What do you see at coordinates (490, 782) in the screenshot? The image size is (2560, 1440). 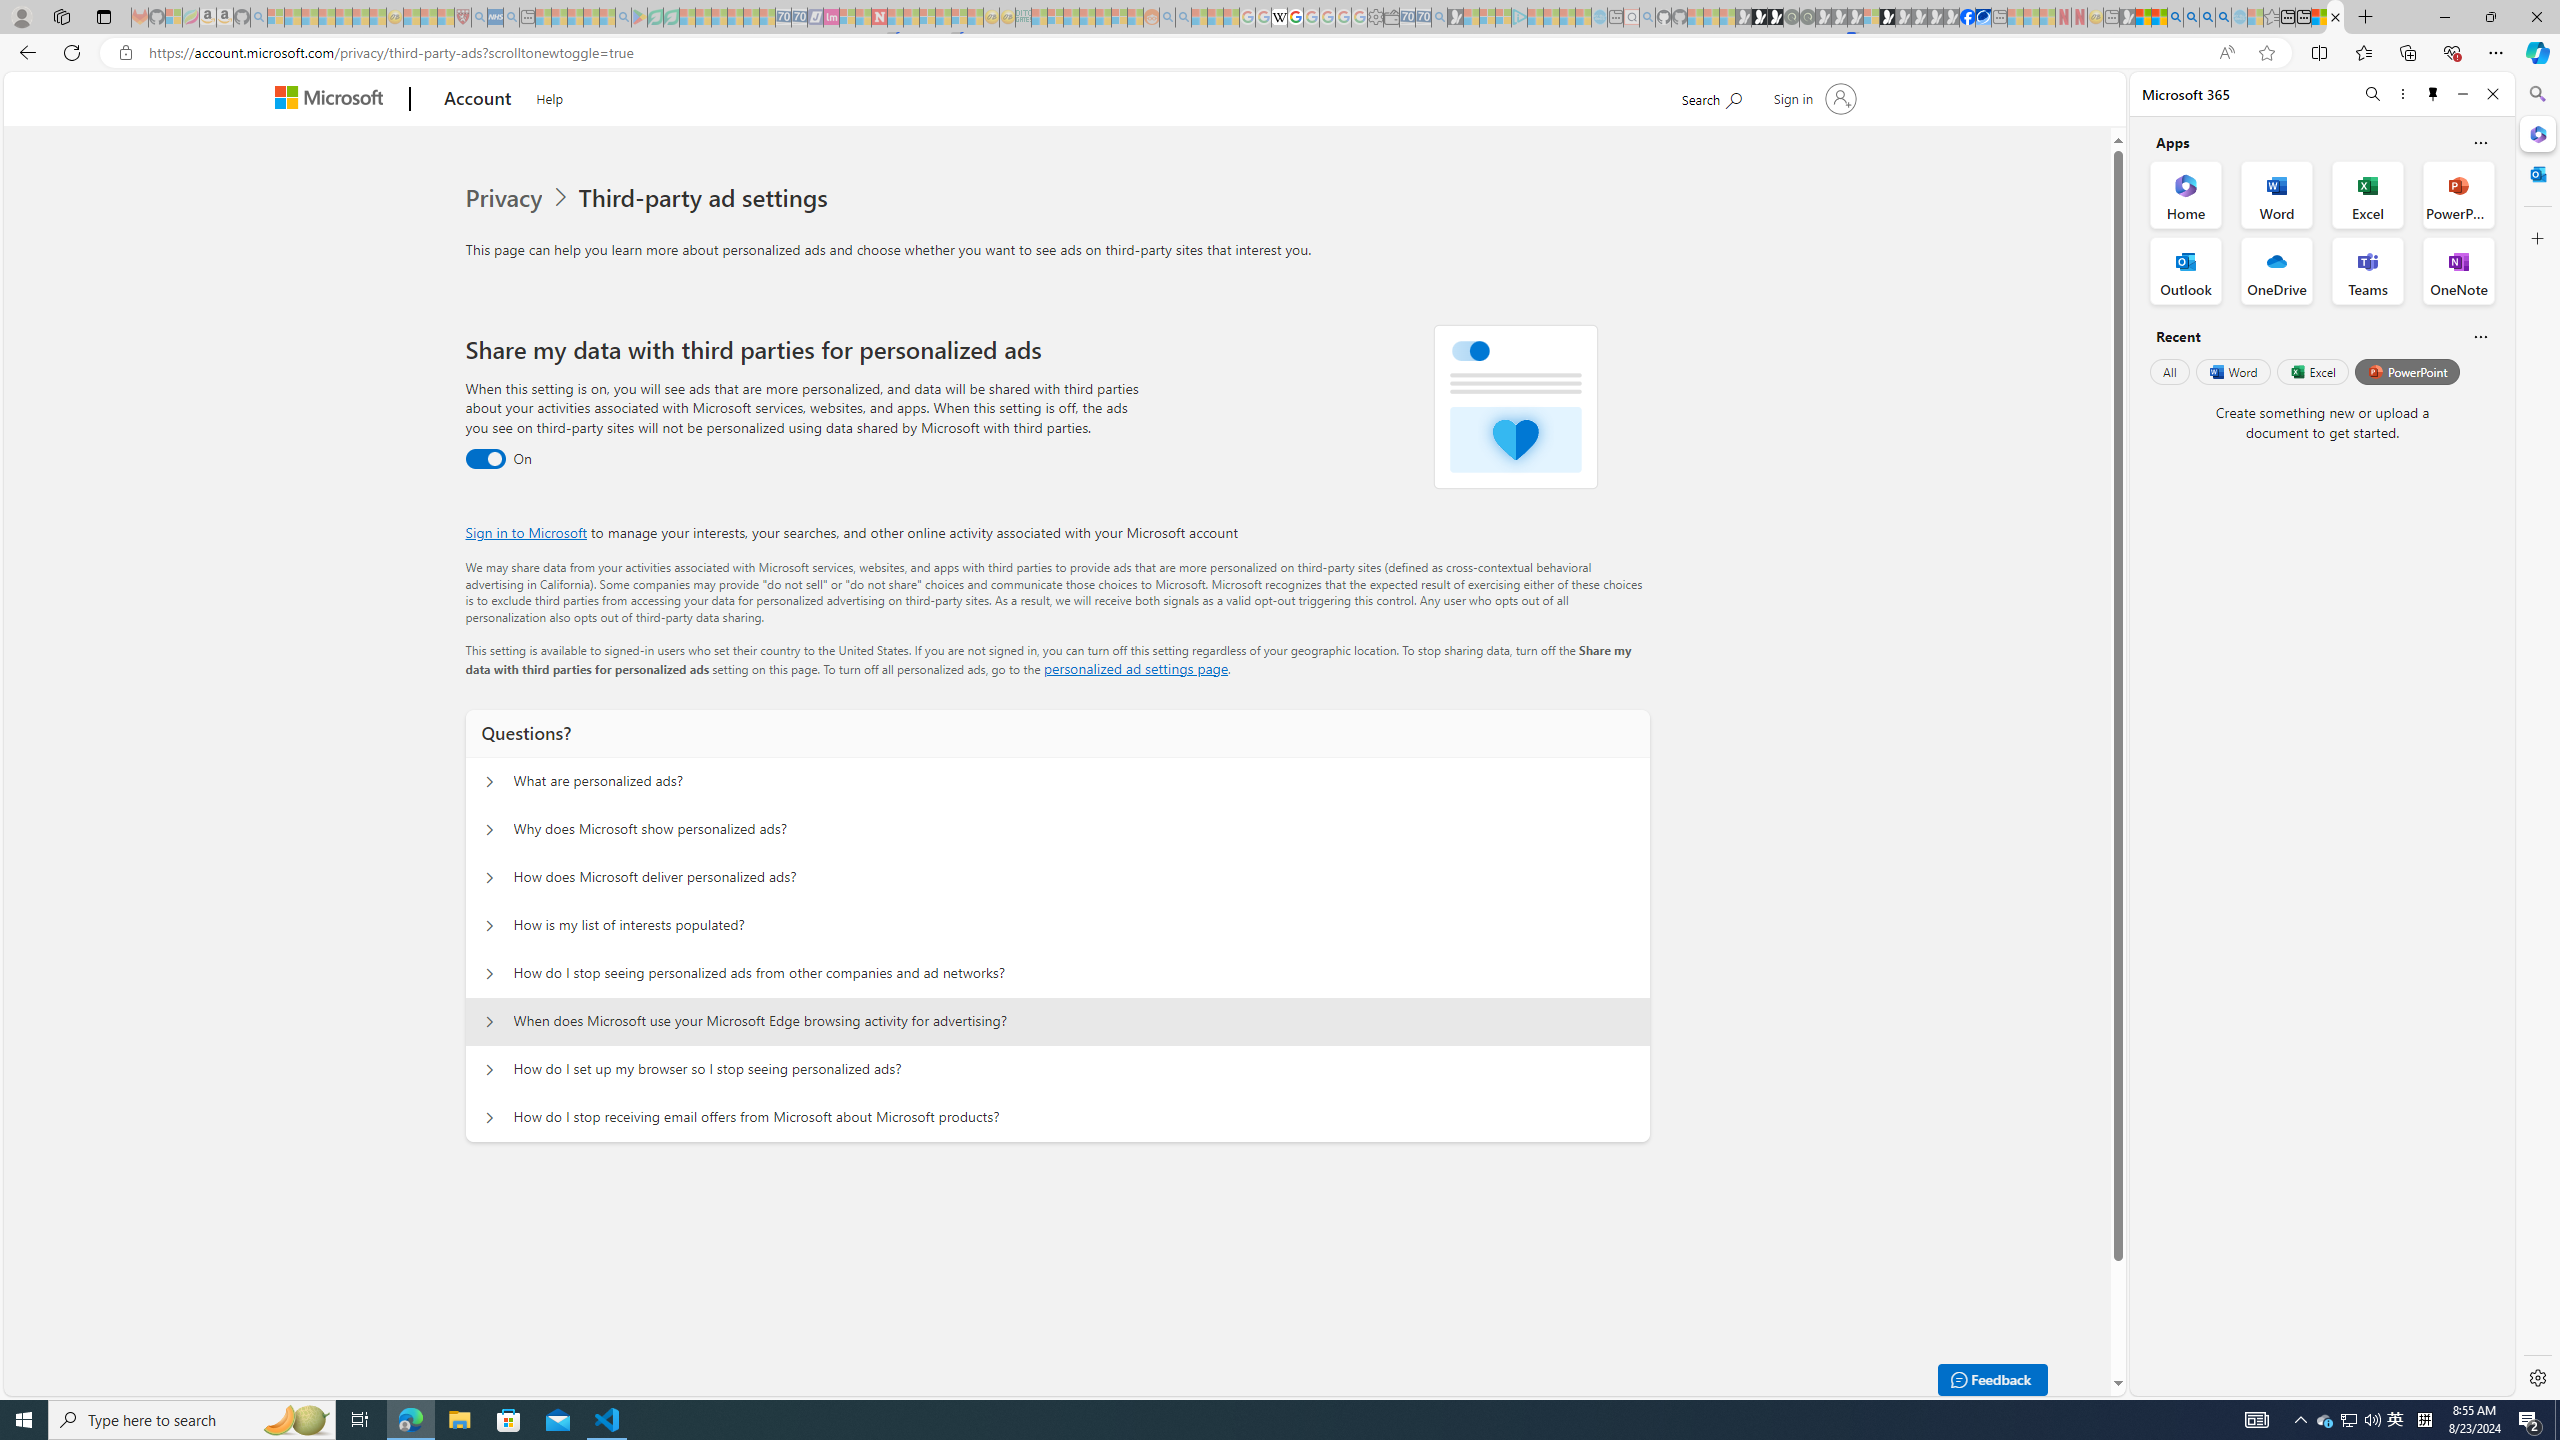 I see `Questions? What are personalized ads?` at bounding box center [490, 782].